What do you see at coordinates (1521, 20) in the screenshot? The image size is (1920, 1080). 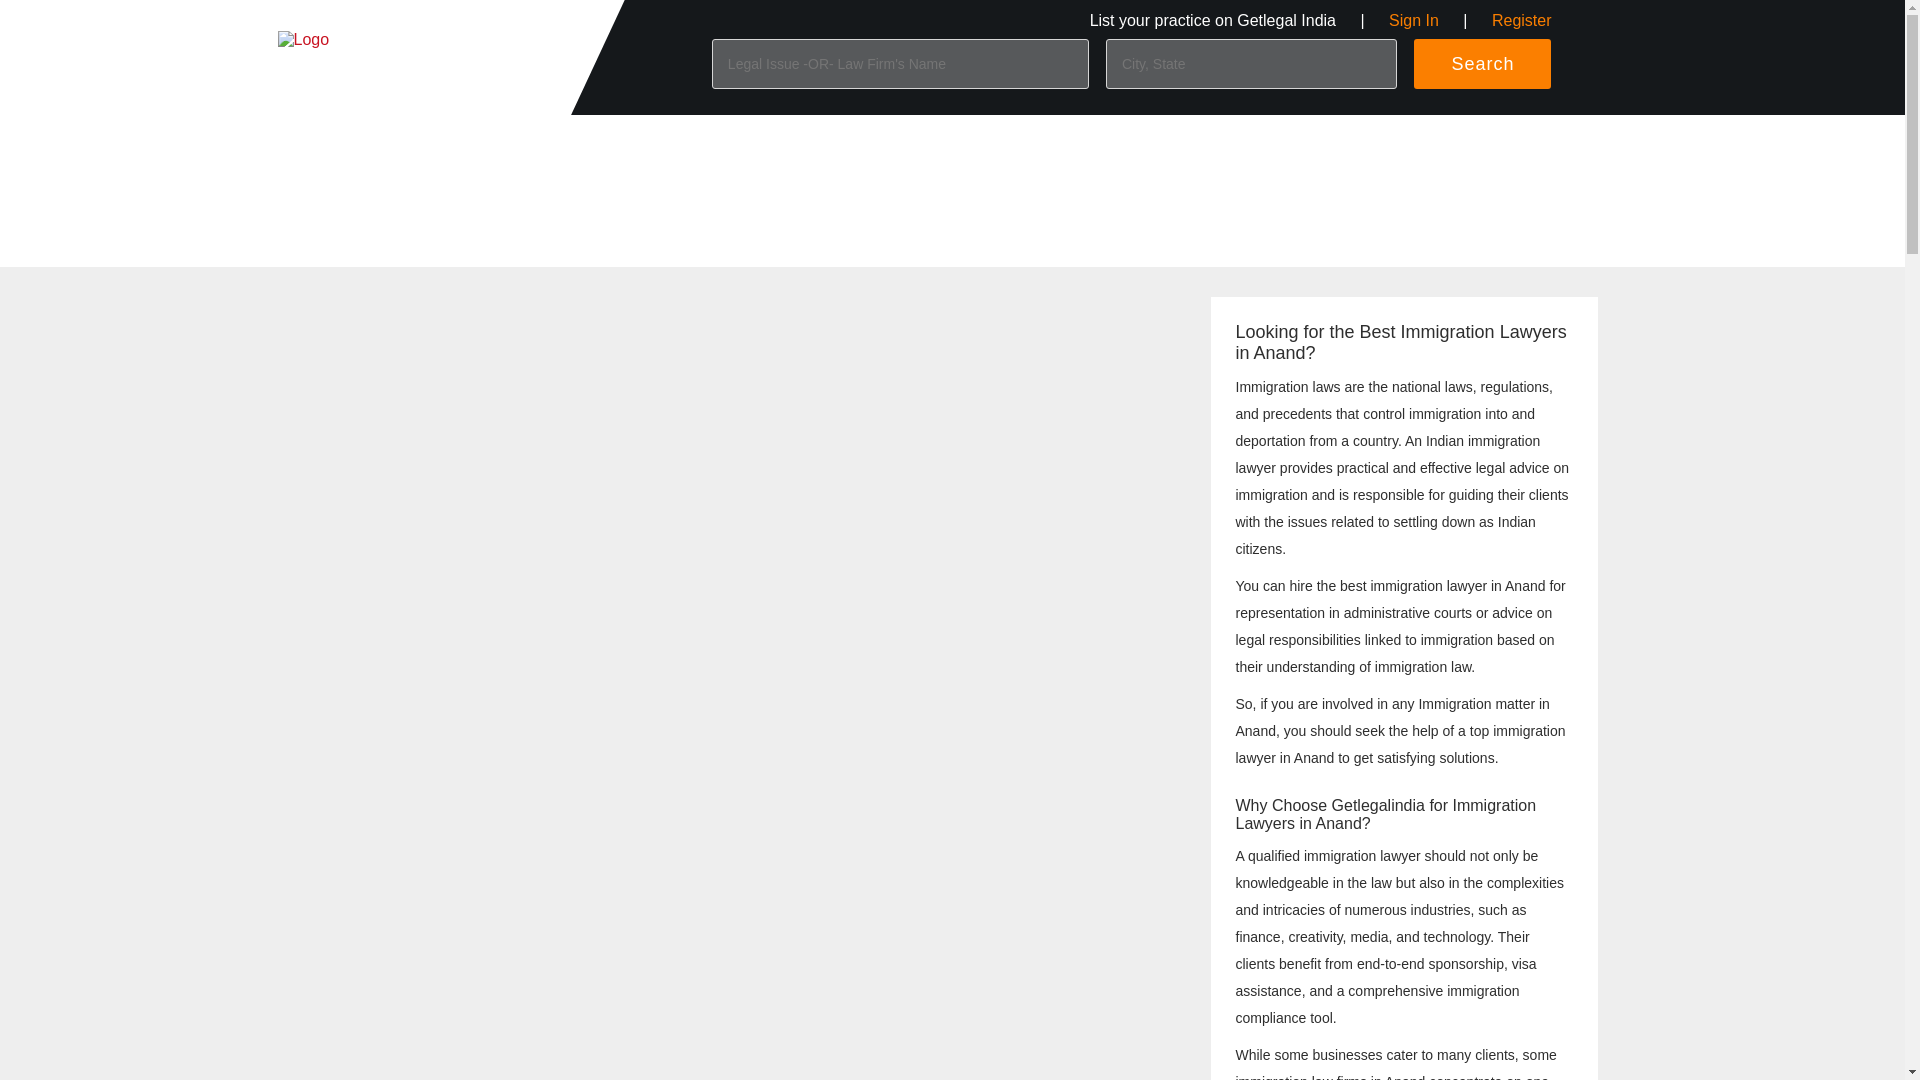 I see `Register` at bounding box center [1521, 20].